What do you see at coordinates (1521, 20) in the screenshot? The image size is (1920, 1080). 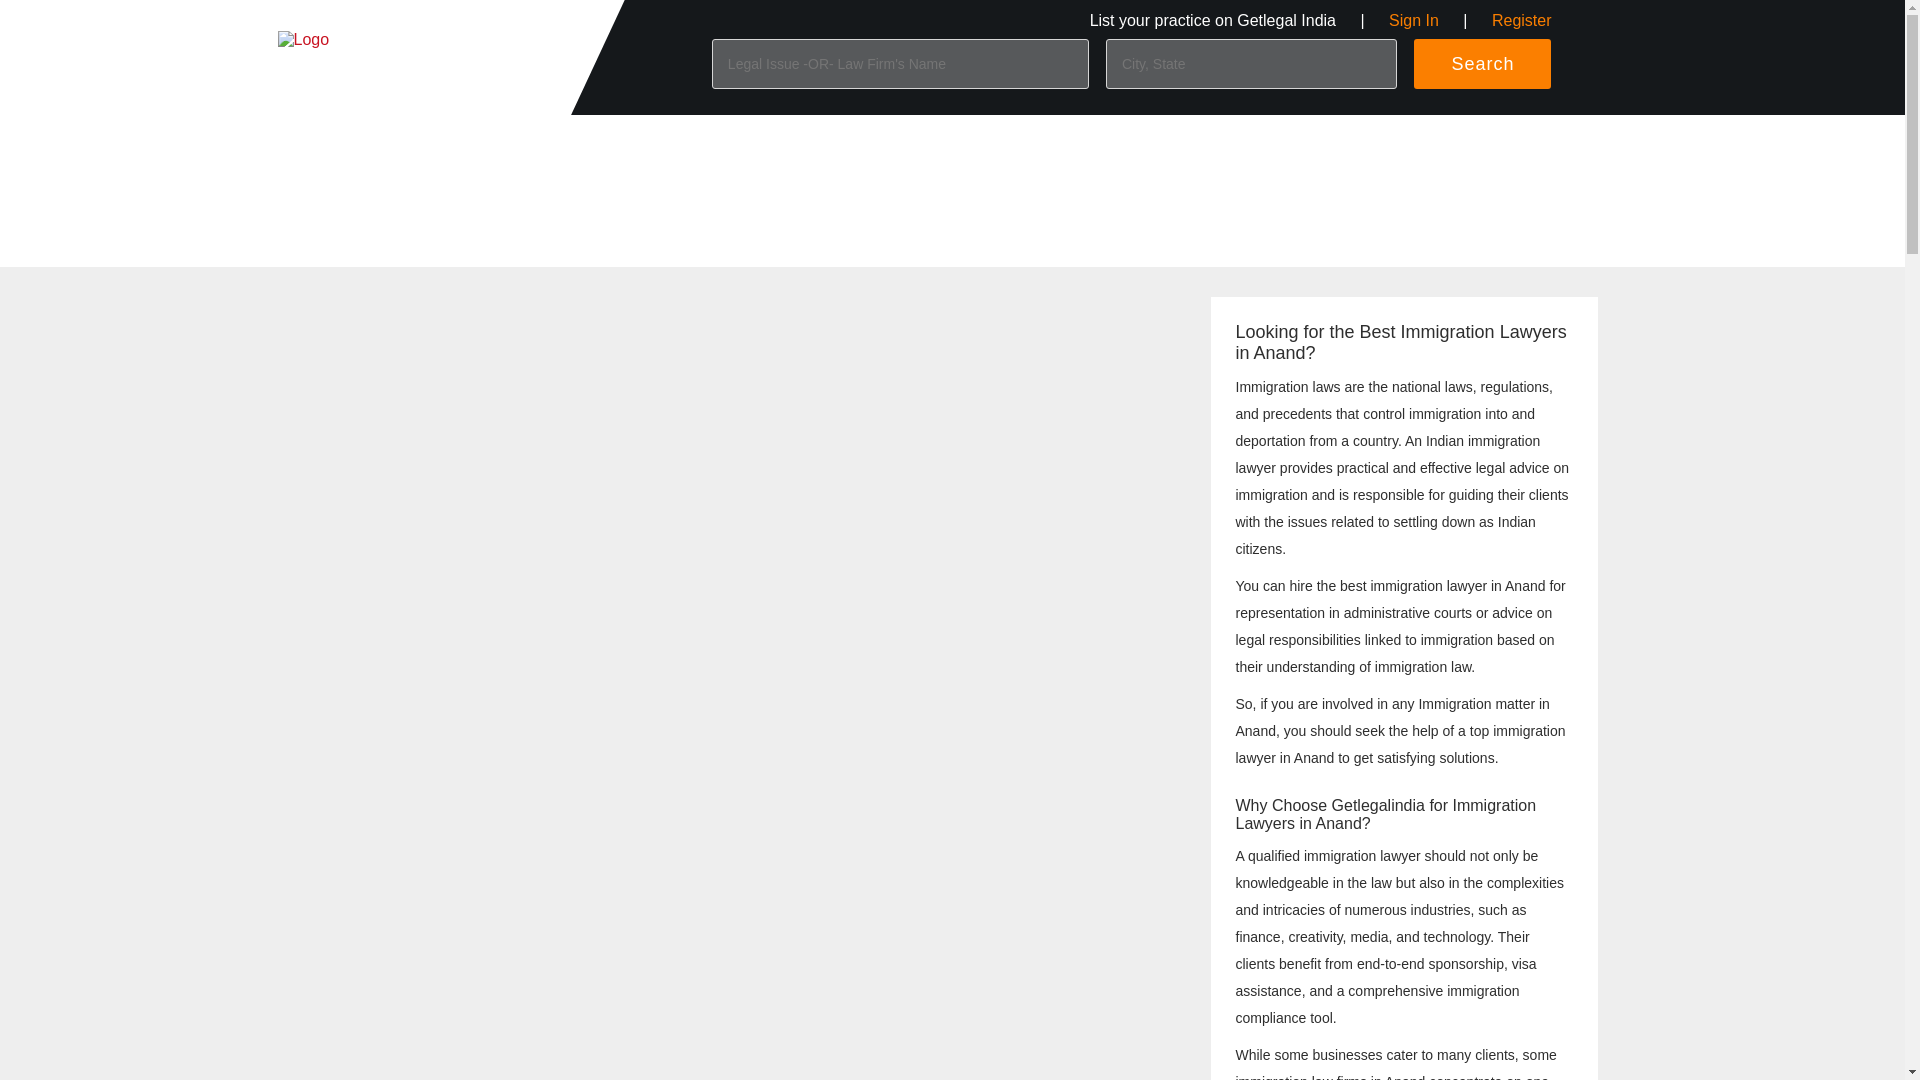 I see `Register` at bounding box center [1521, 20].